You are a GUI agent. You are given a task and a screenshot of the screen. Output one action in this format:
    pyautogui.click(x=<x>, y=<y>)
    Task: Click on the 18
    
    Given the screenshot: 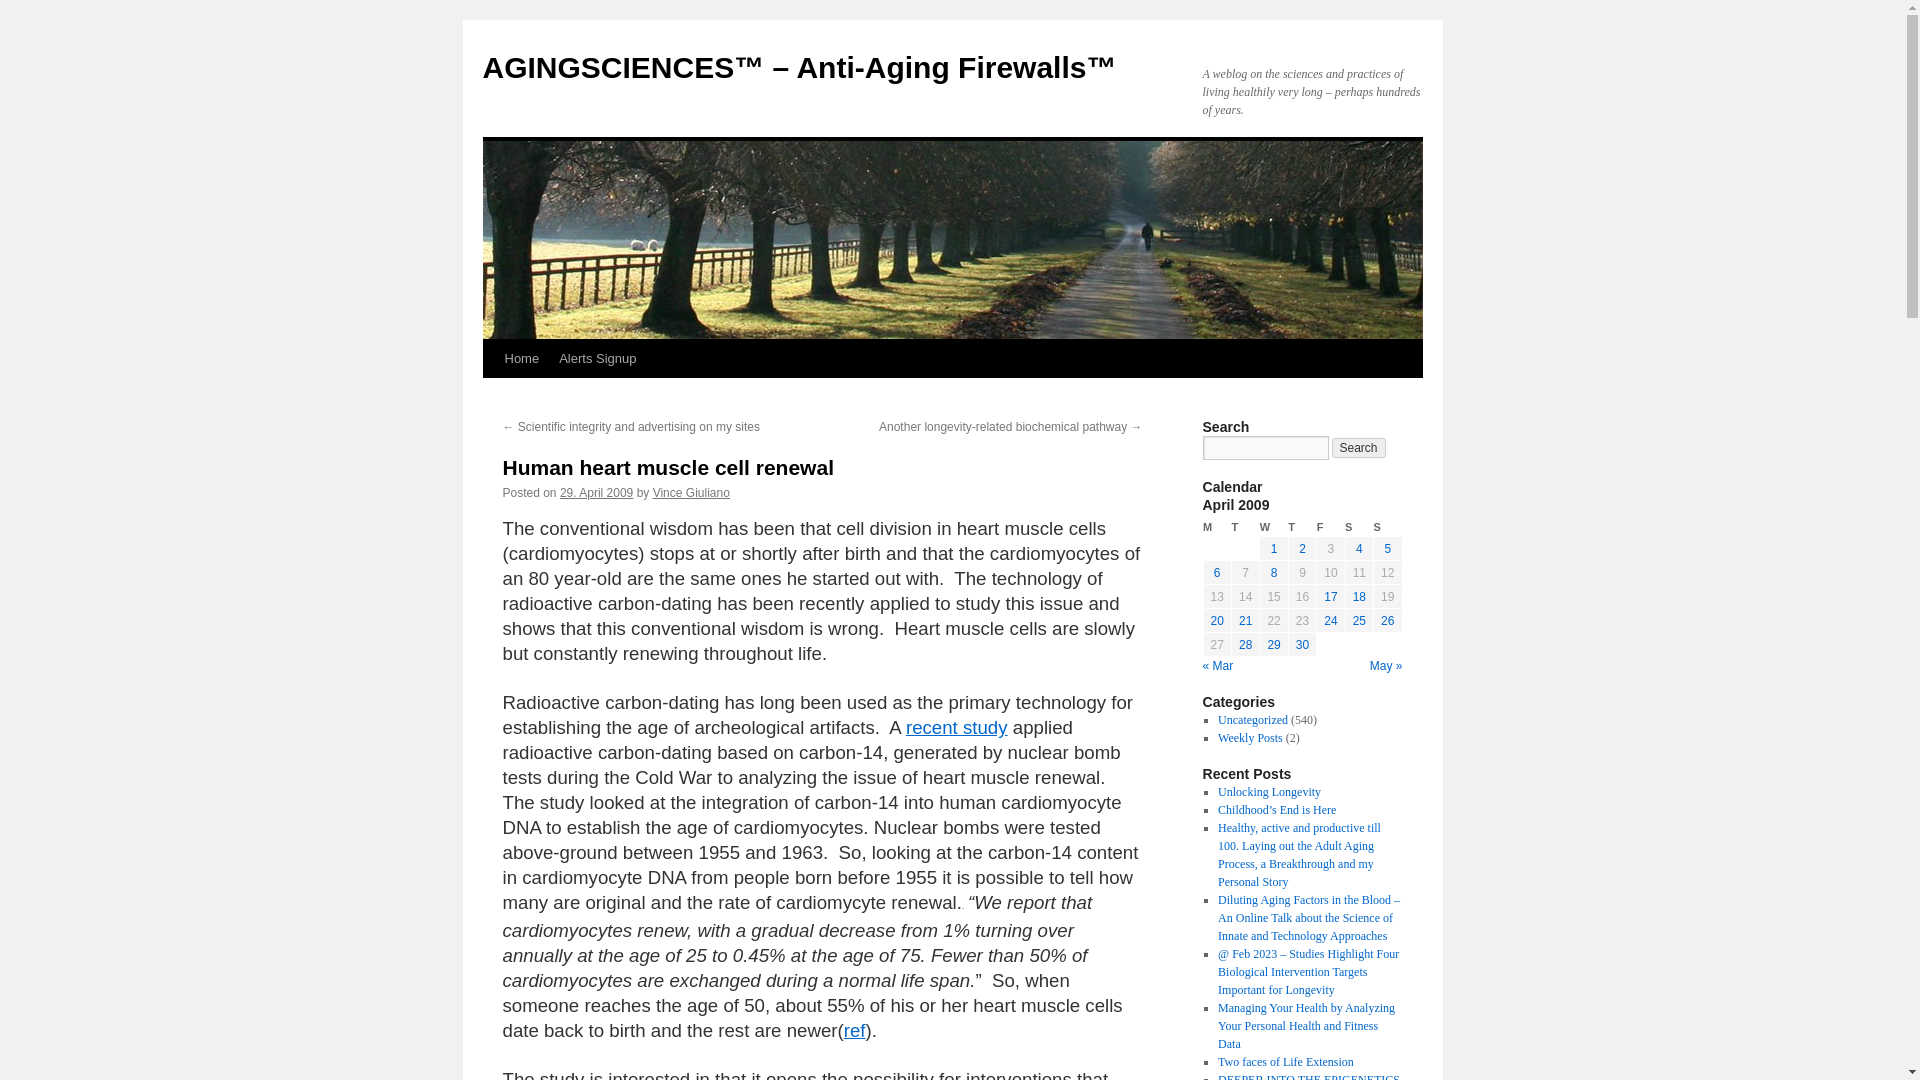 What is the action you would take?
    pyautogui.click(x=1359, y=596)
    